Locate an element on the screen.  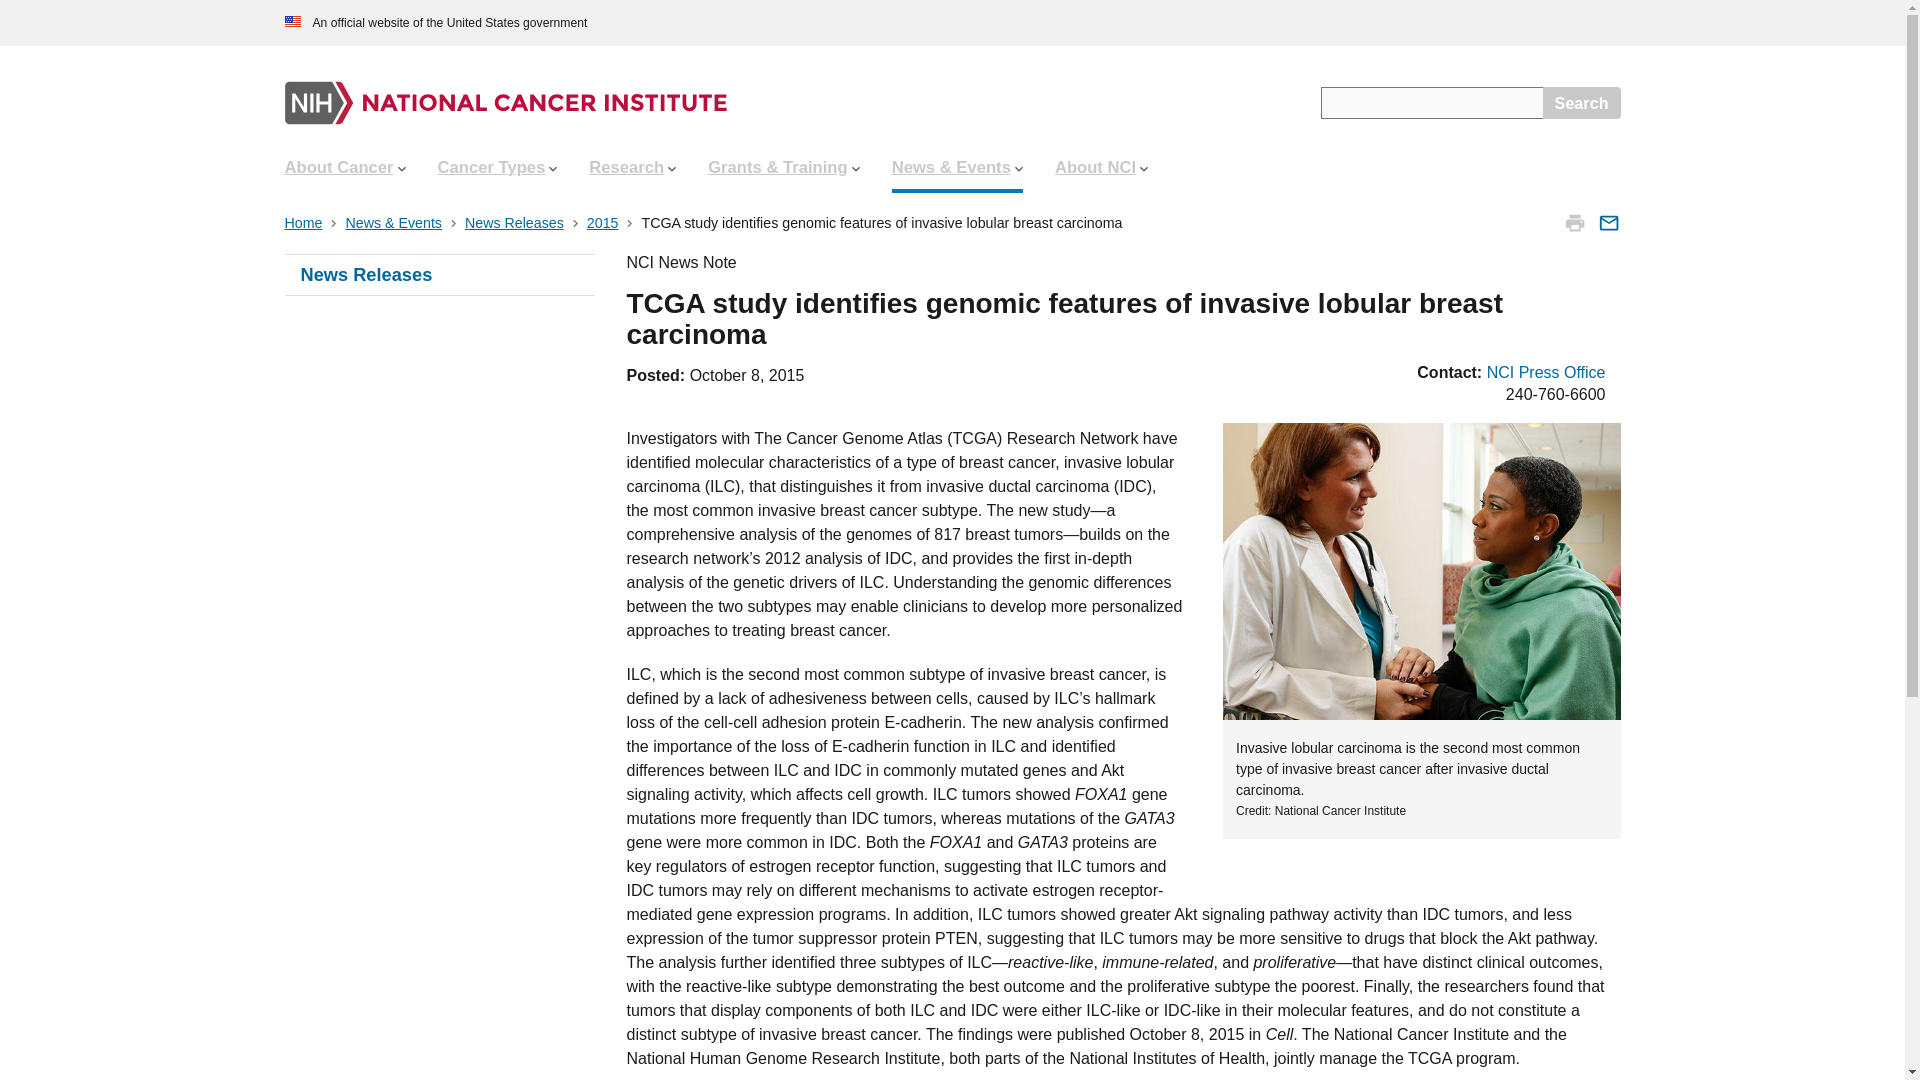
News Releases is located at coordinates (438, 274).